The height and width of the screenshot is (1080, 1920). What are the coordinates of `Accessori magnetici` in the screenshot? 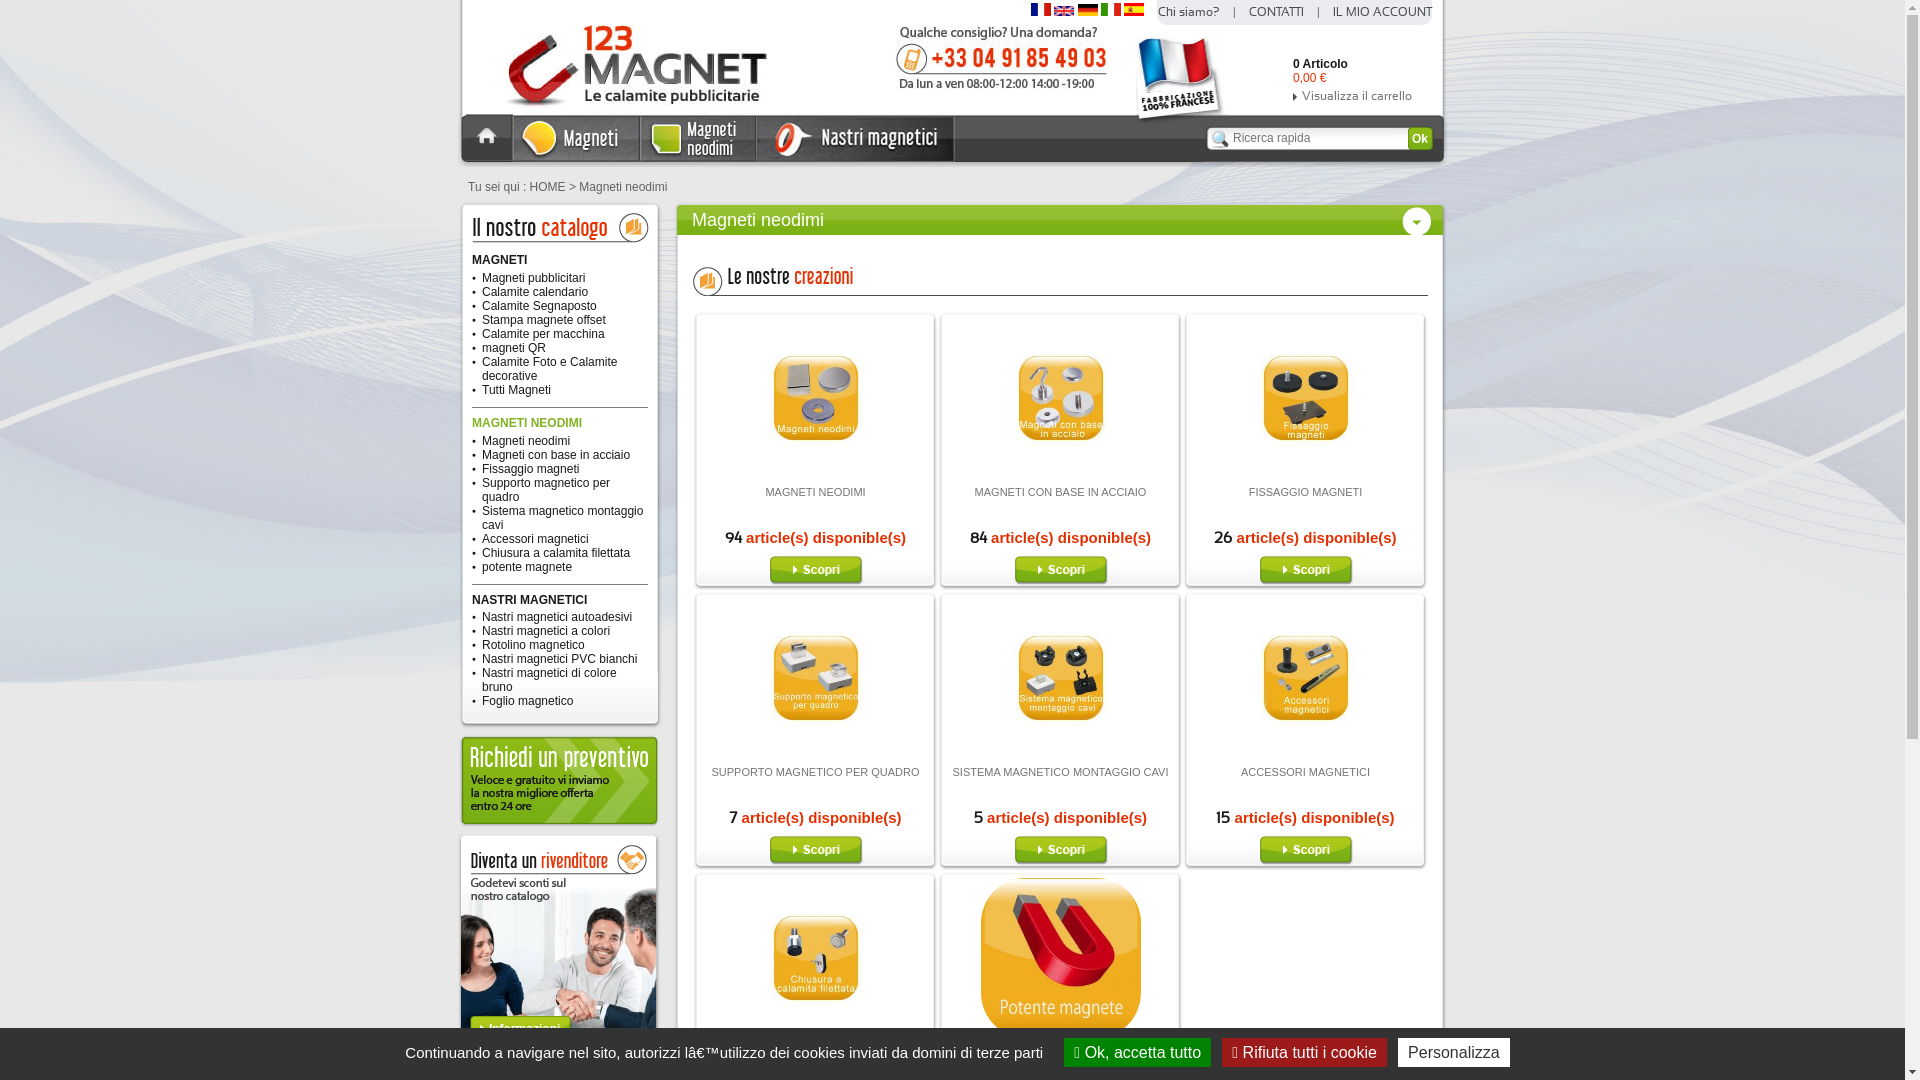 It's located at (536, 539).